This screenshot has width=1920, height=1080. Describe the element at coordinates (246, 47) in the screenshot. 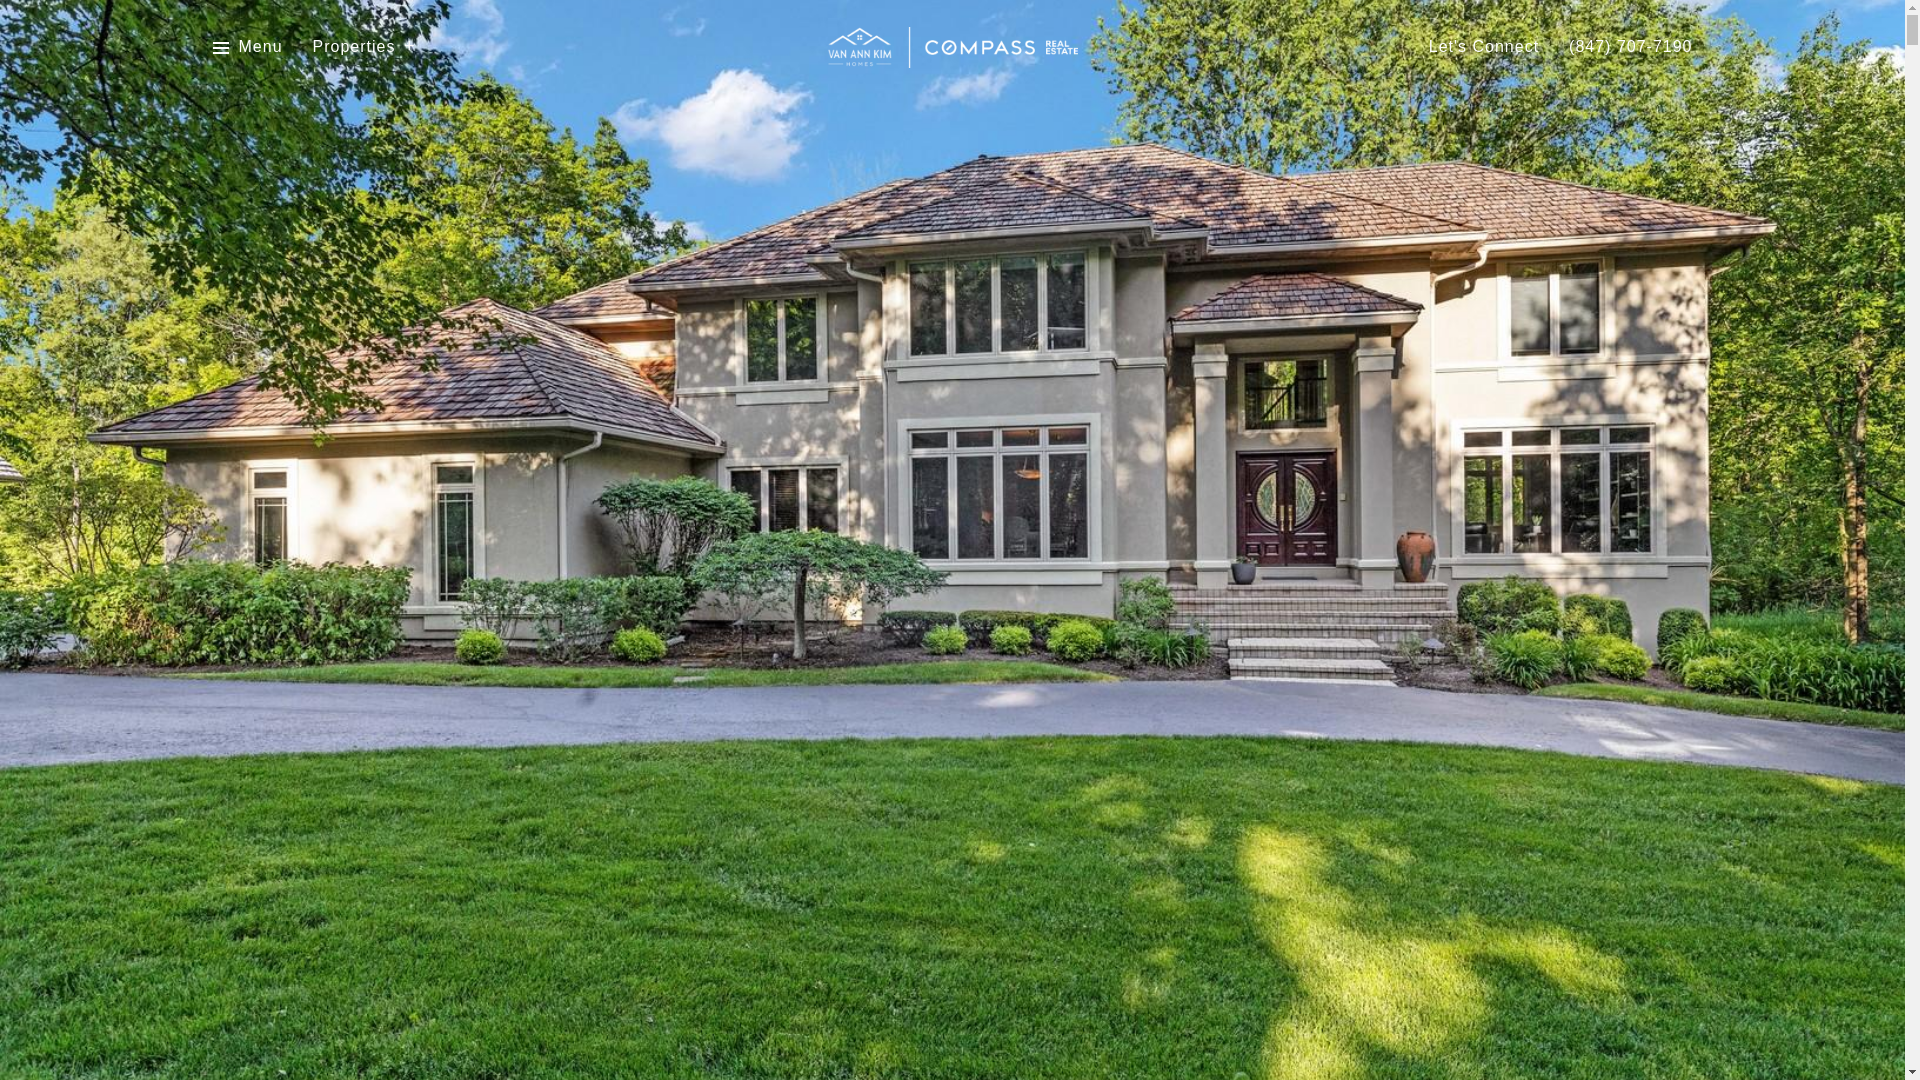

I see `Menu` at that location.